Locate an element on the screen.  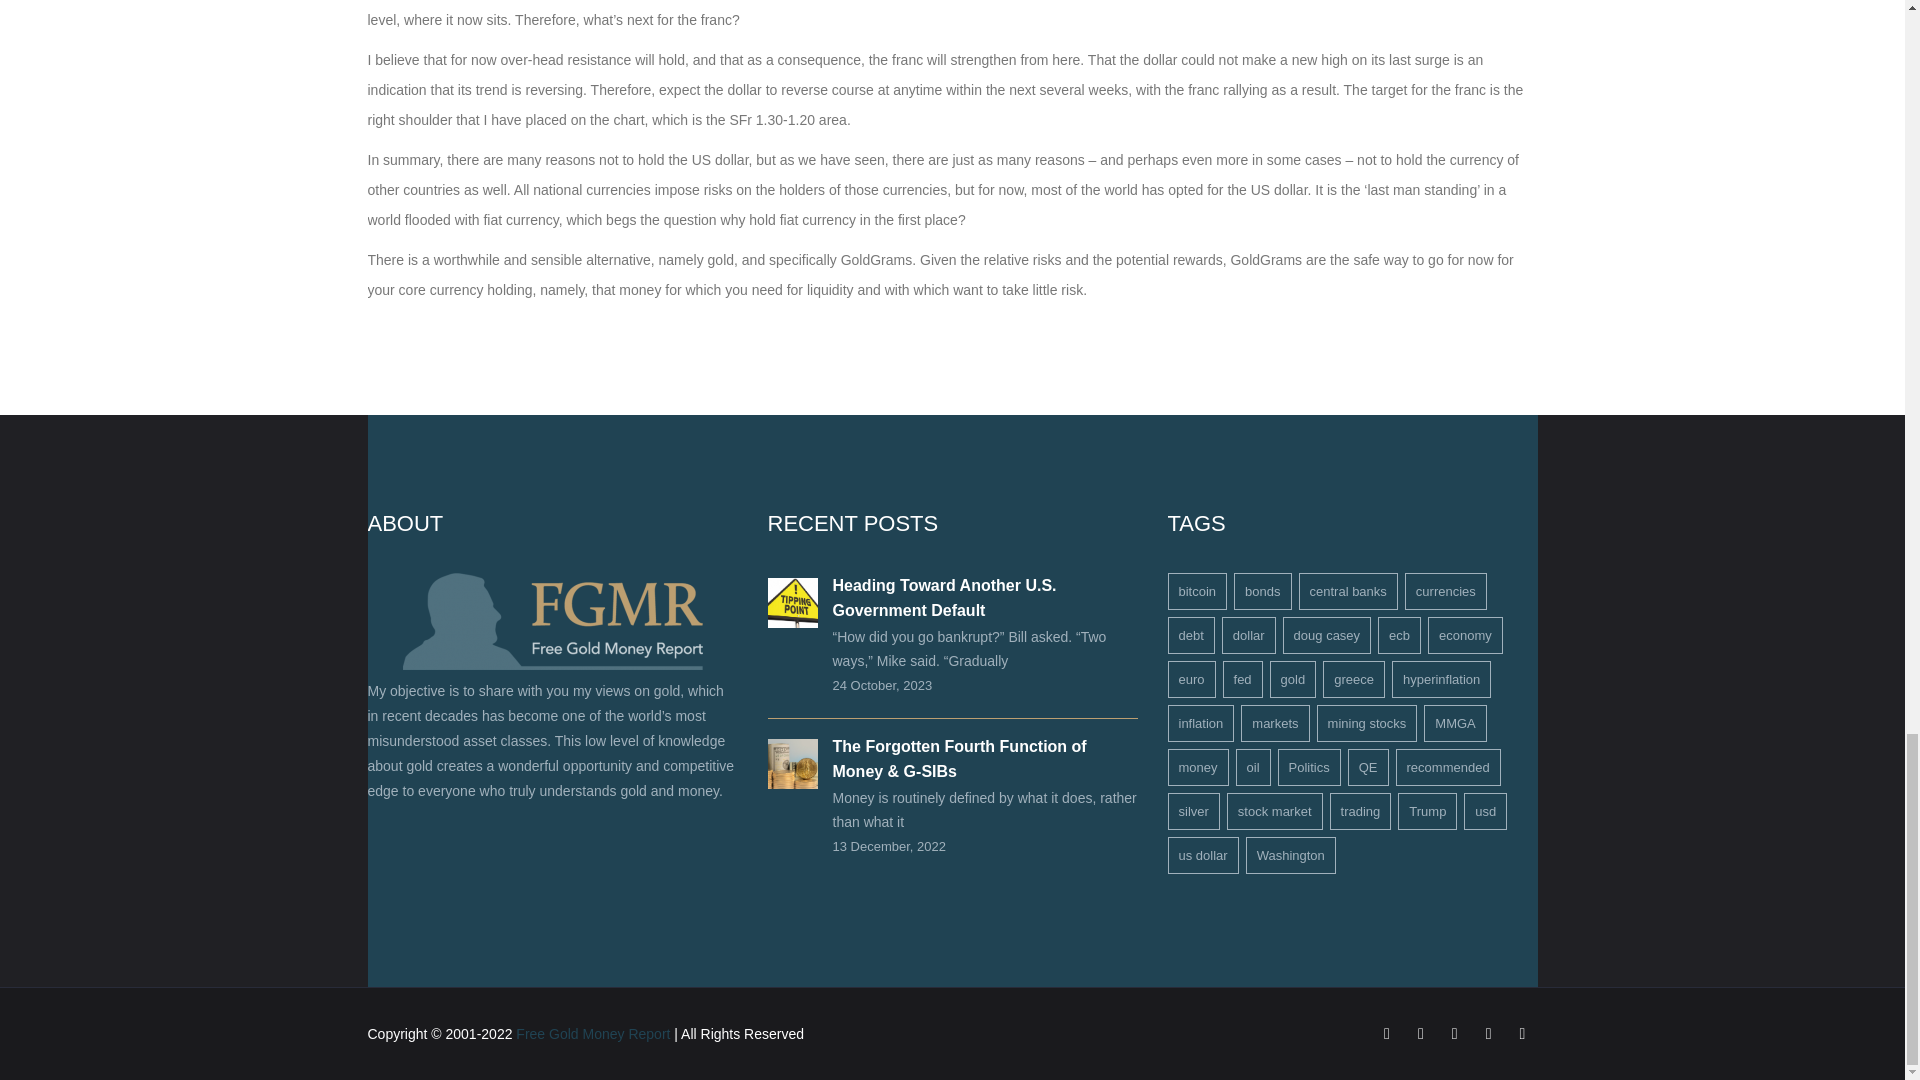
inflation is located at coordinates (1200, 723).